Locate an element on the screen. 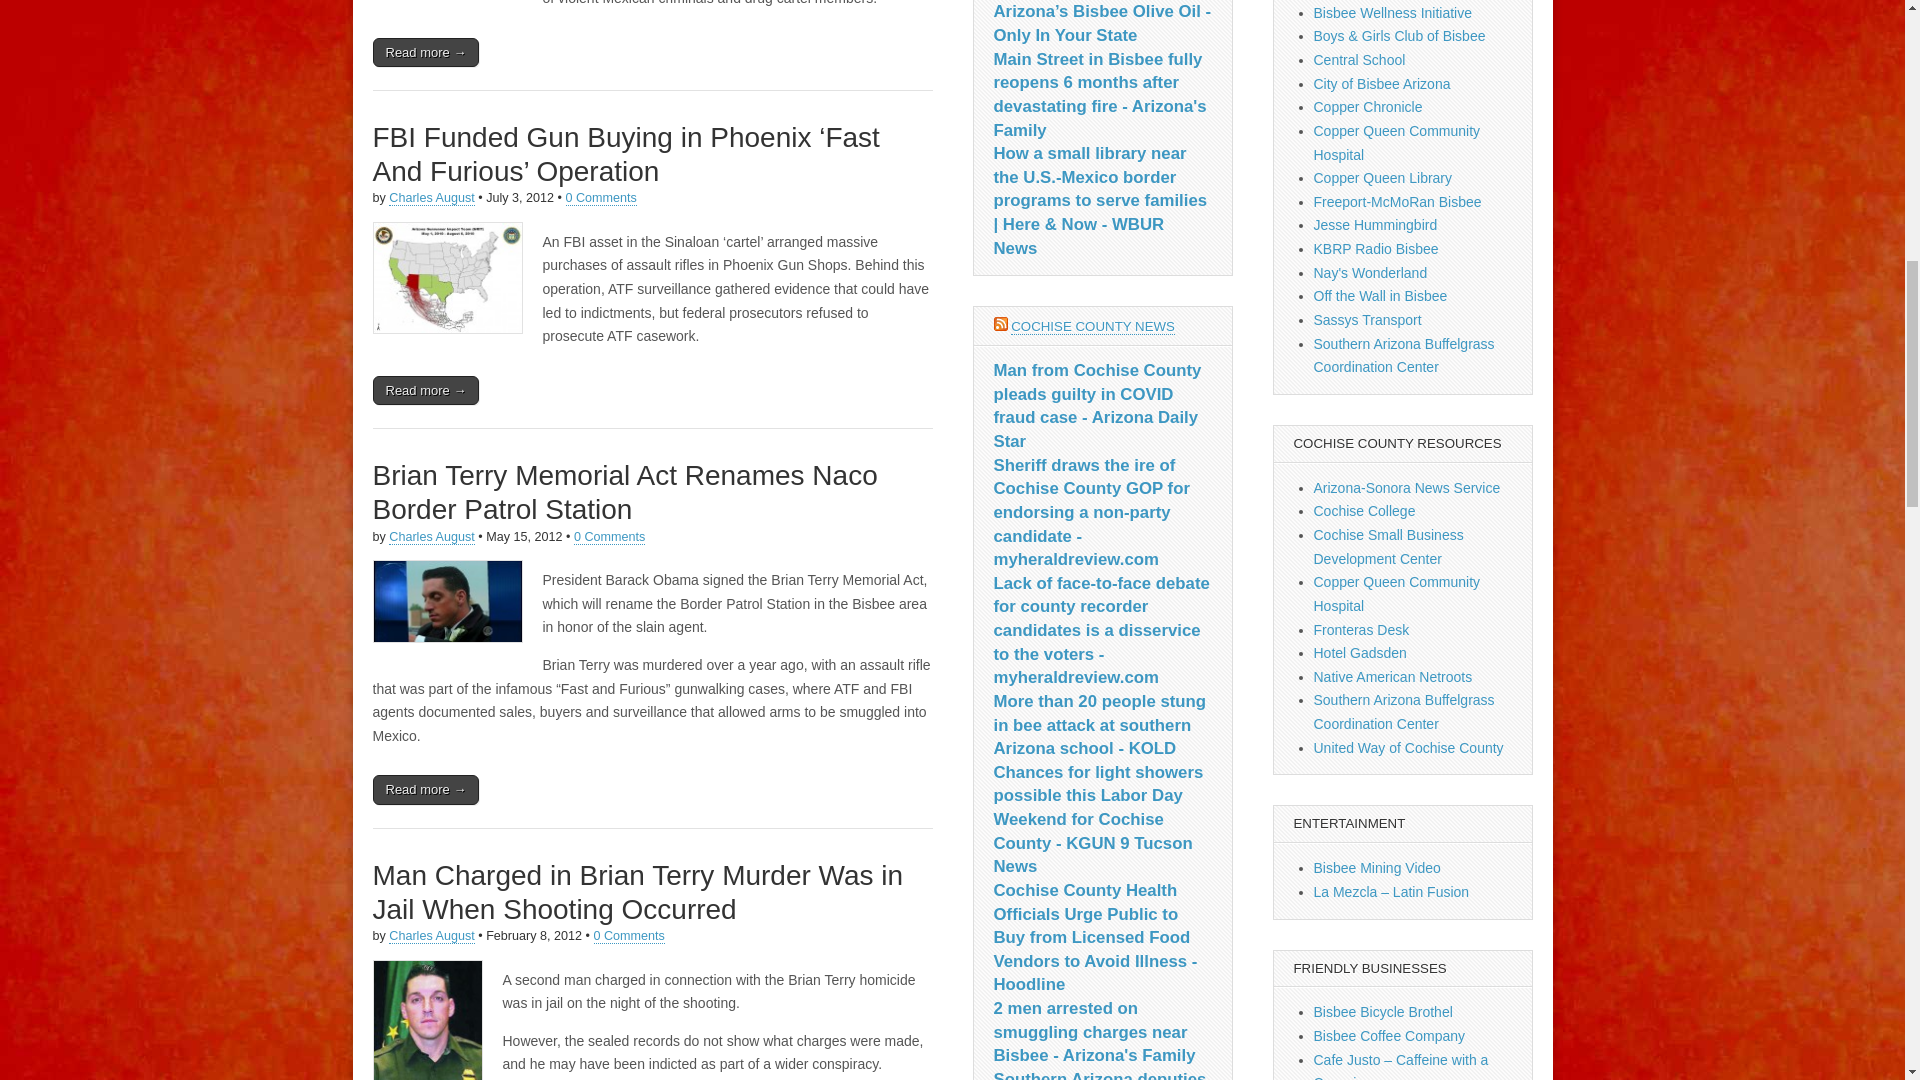  Posts by Charles August is located at coordinates (432, 936).